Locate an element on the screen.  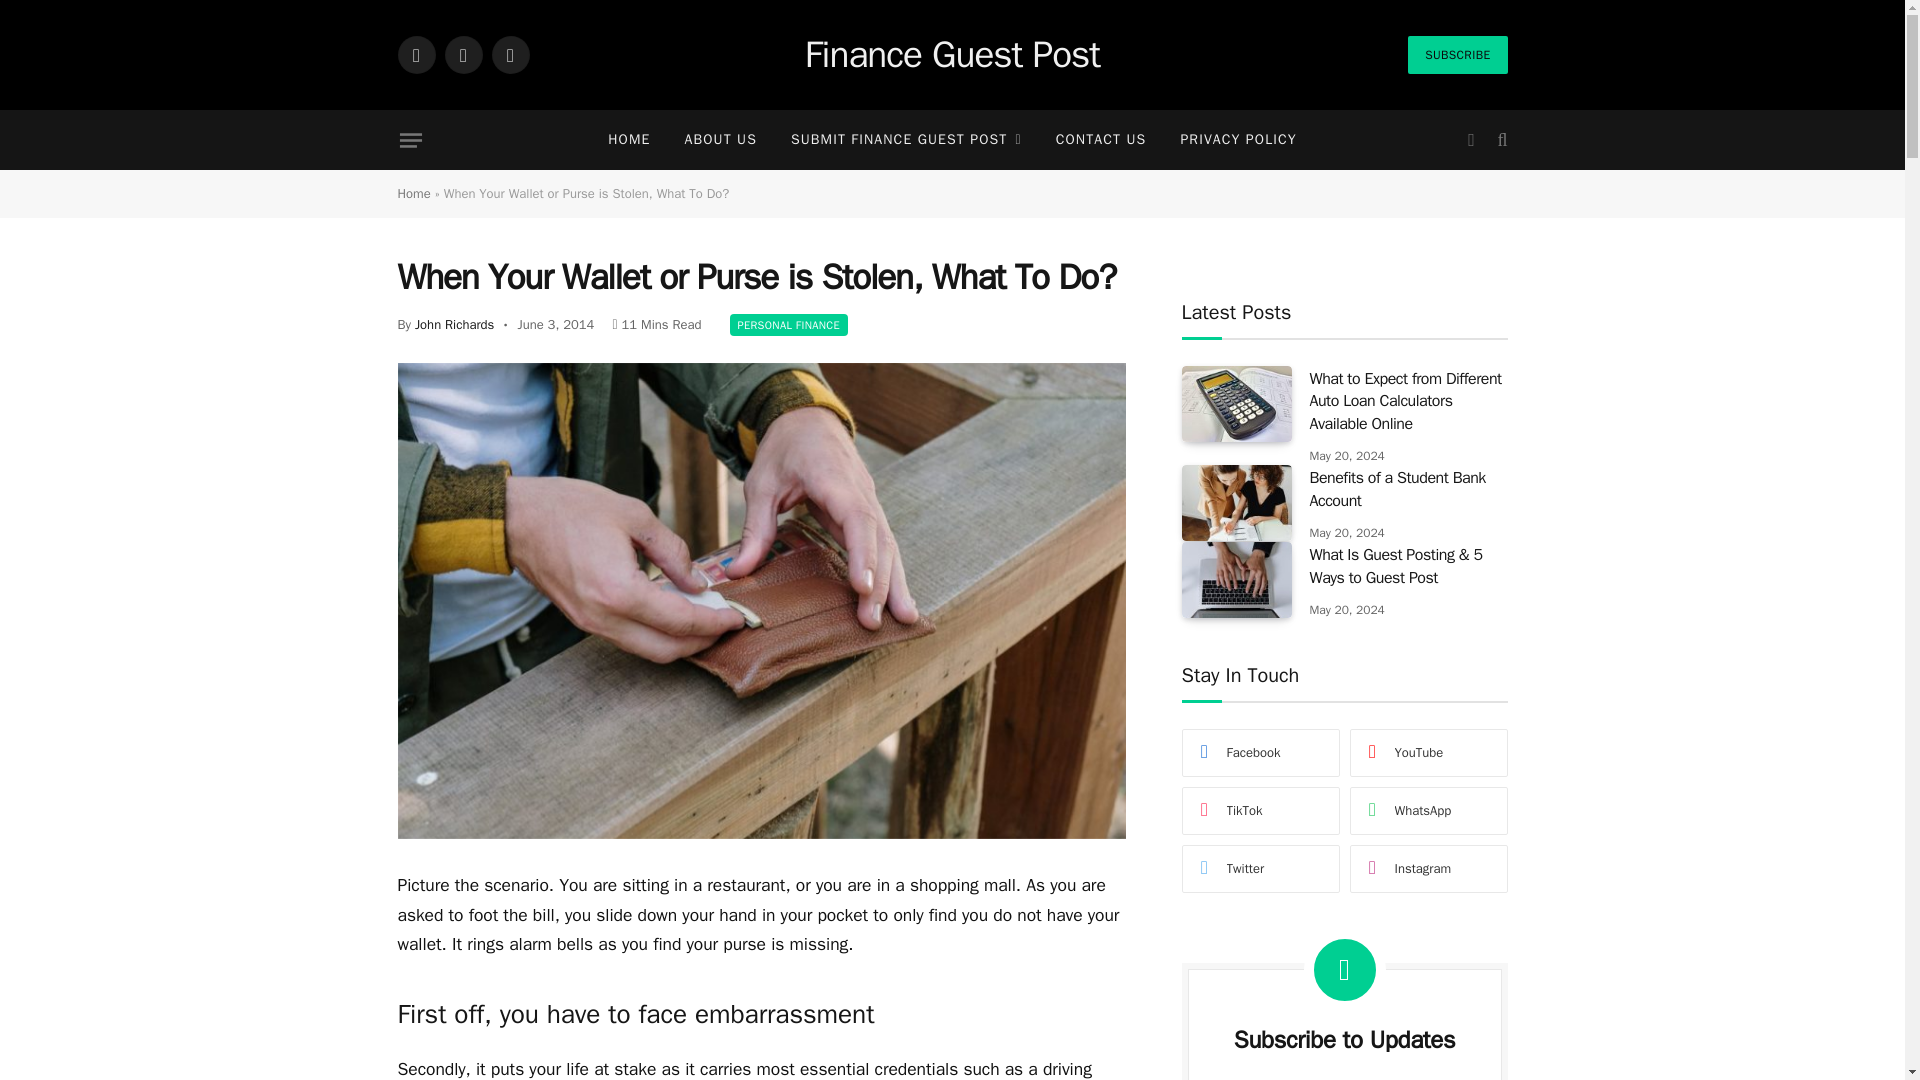
Instagram is located at coordinates (510, 54).